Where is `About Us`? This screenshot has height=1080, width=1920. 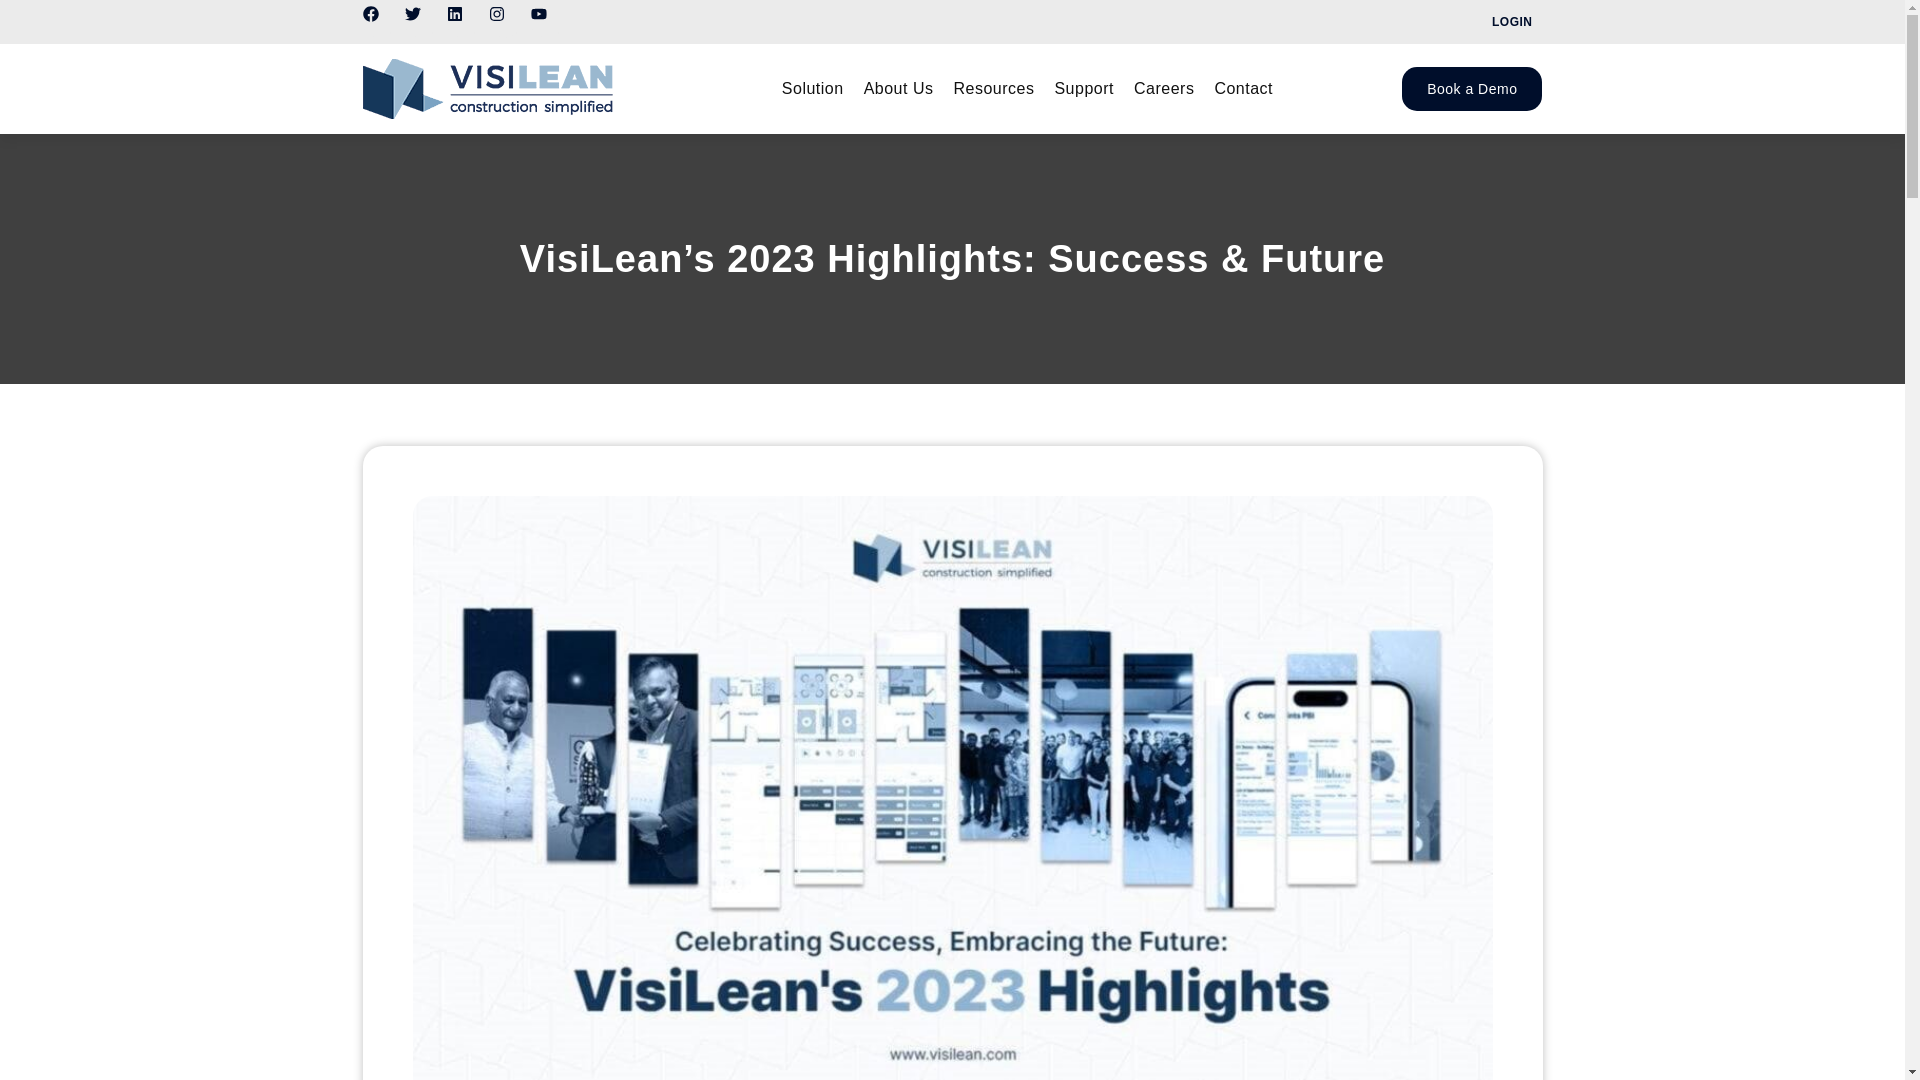 About Us is located at coordinates (899, 89).